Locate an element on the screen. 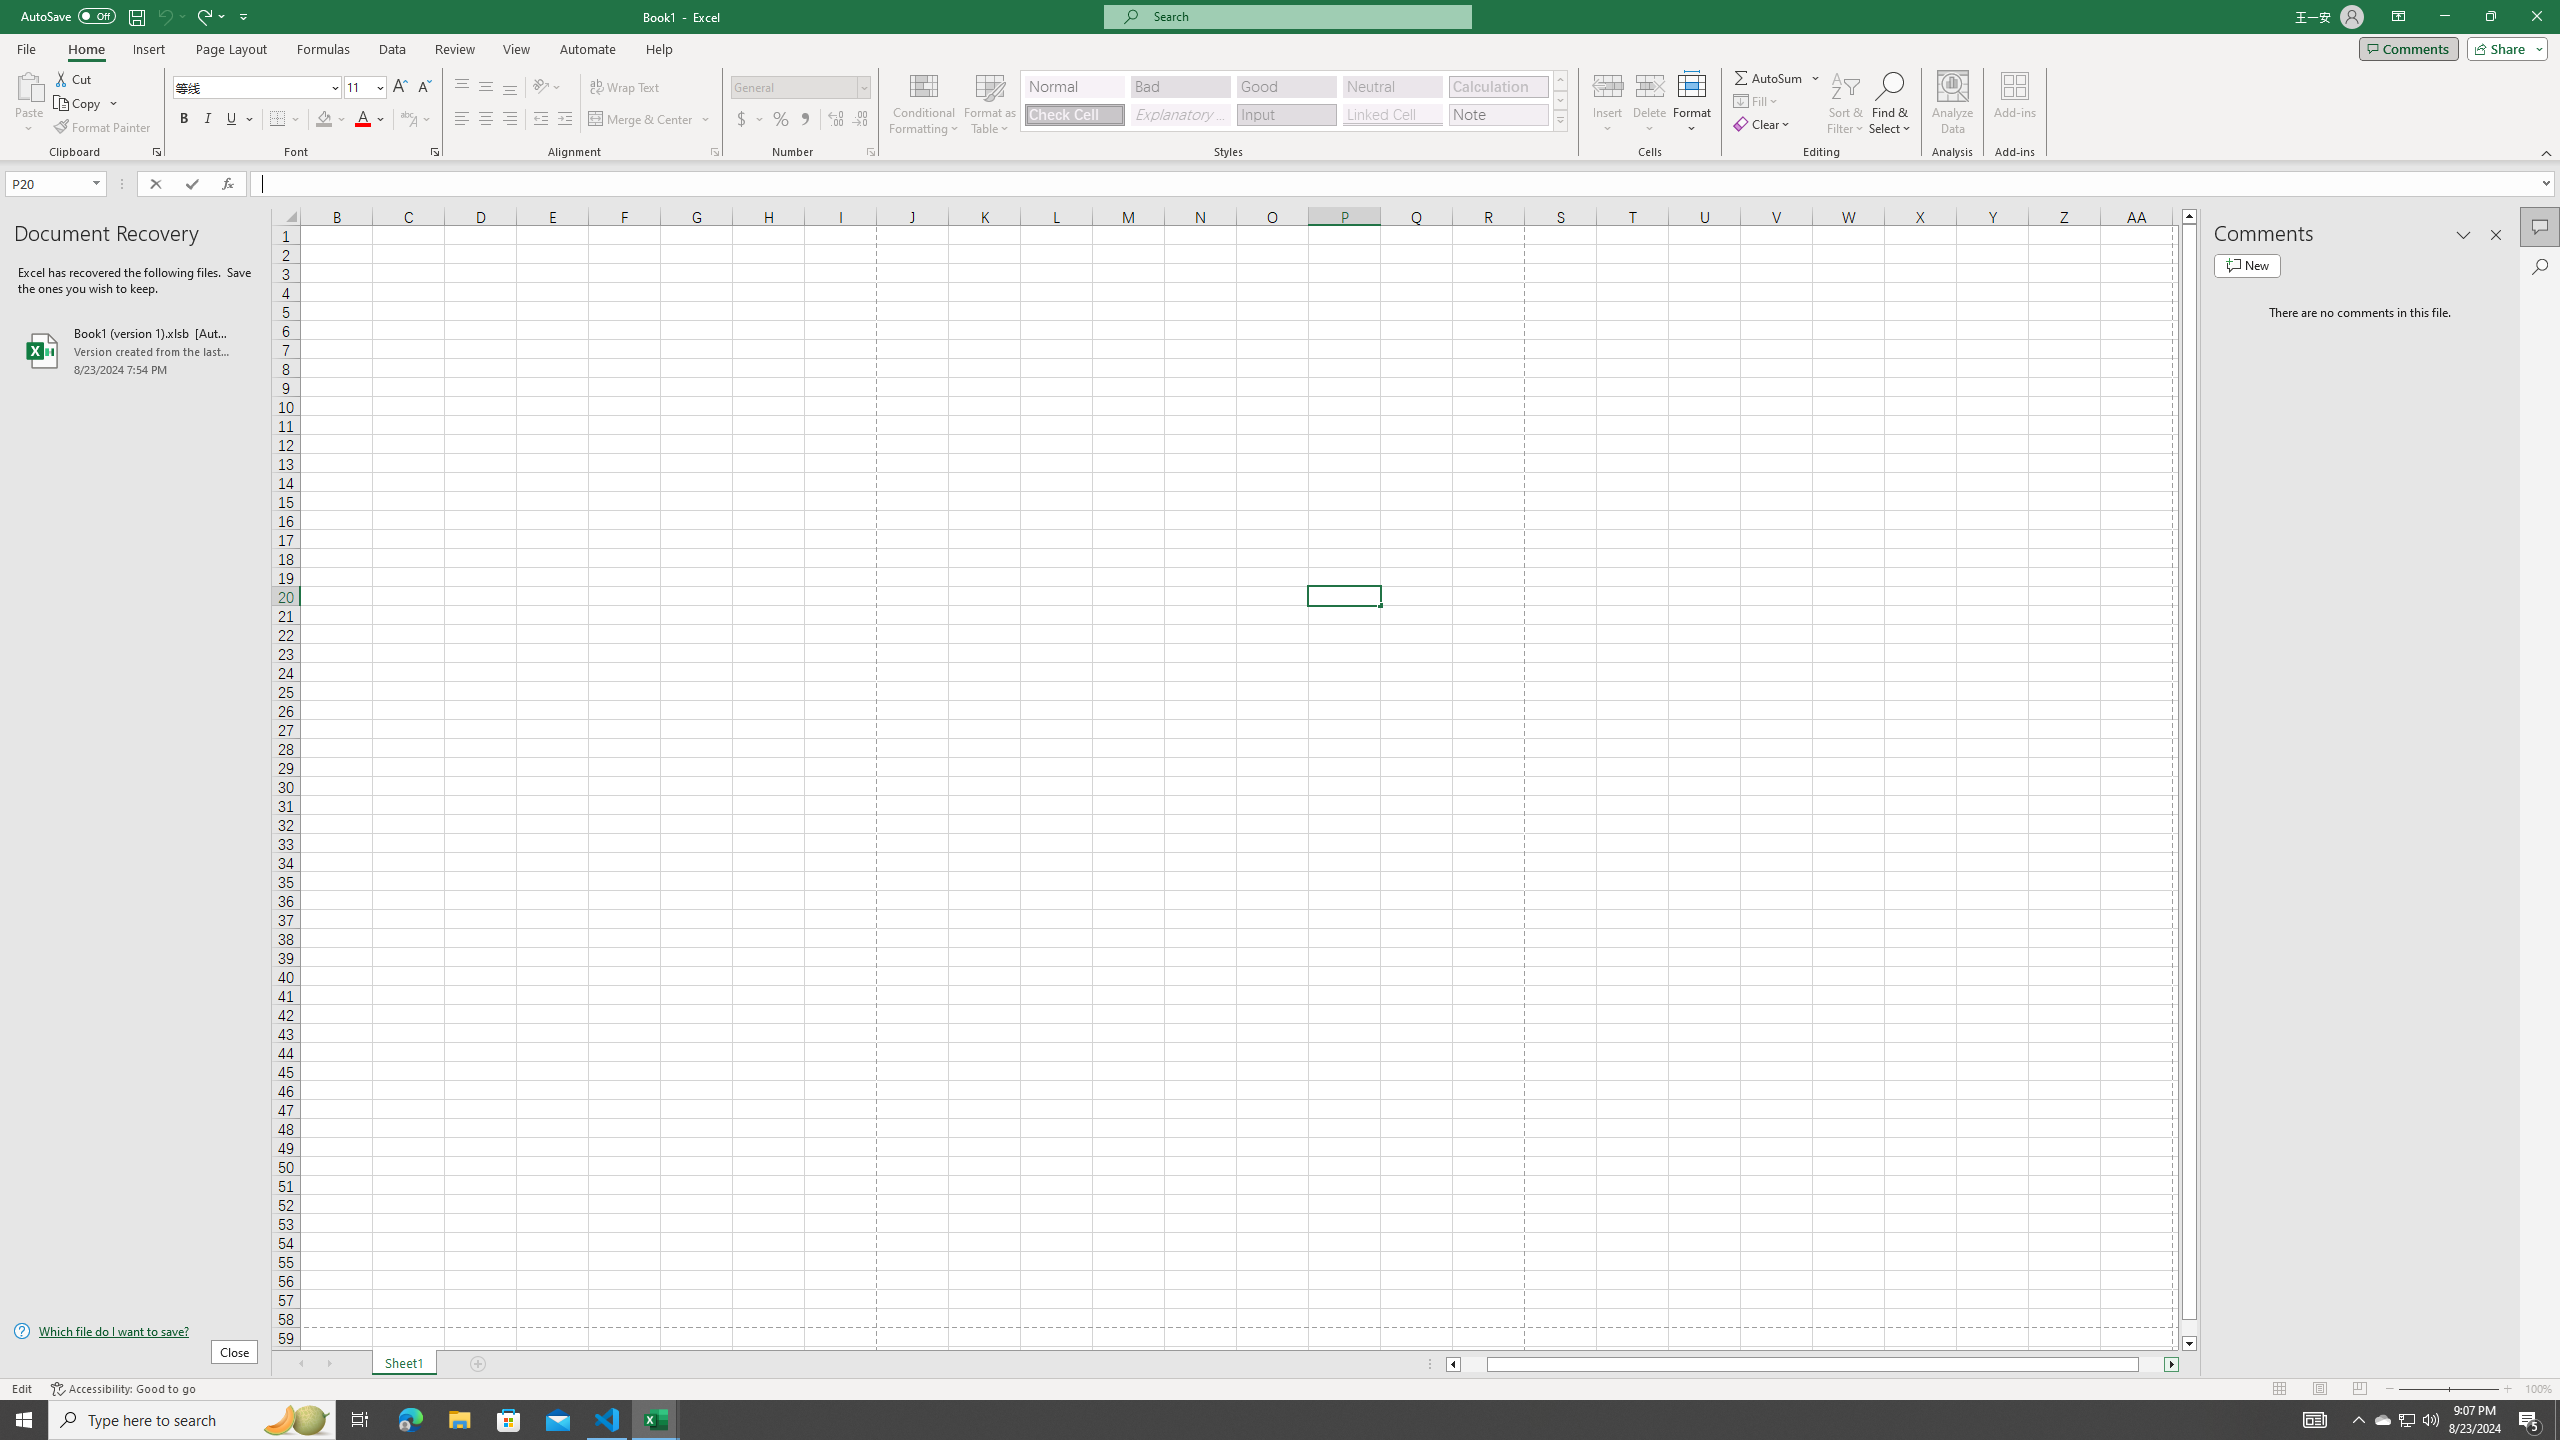 Image resolution: width=2560 pixels, height=1440 pixels. AutomationID: CellStylesGallery is located at coordinates (1294, 101).